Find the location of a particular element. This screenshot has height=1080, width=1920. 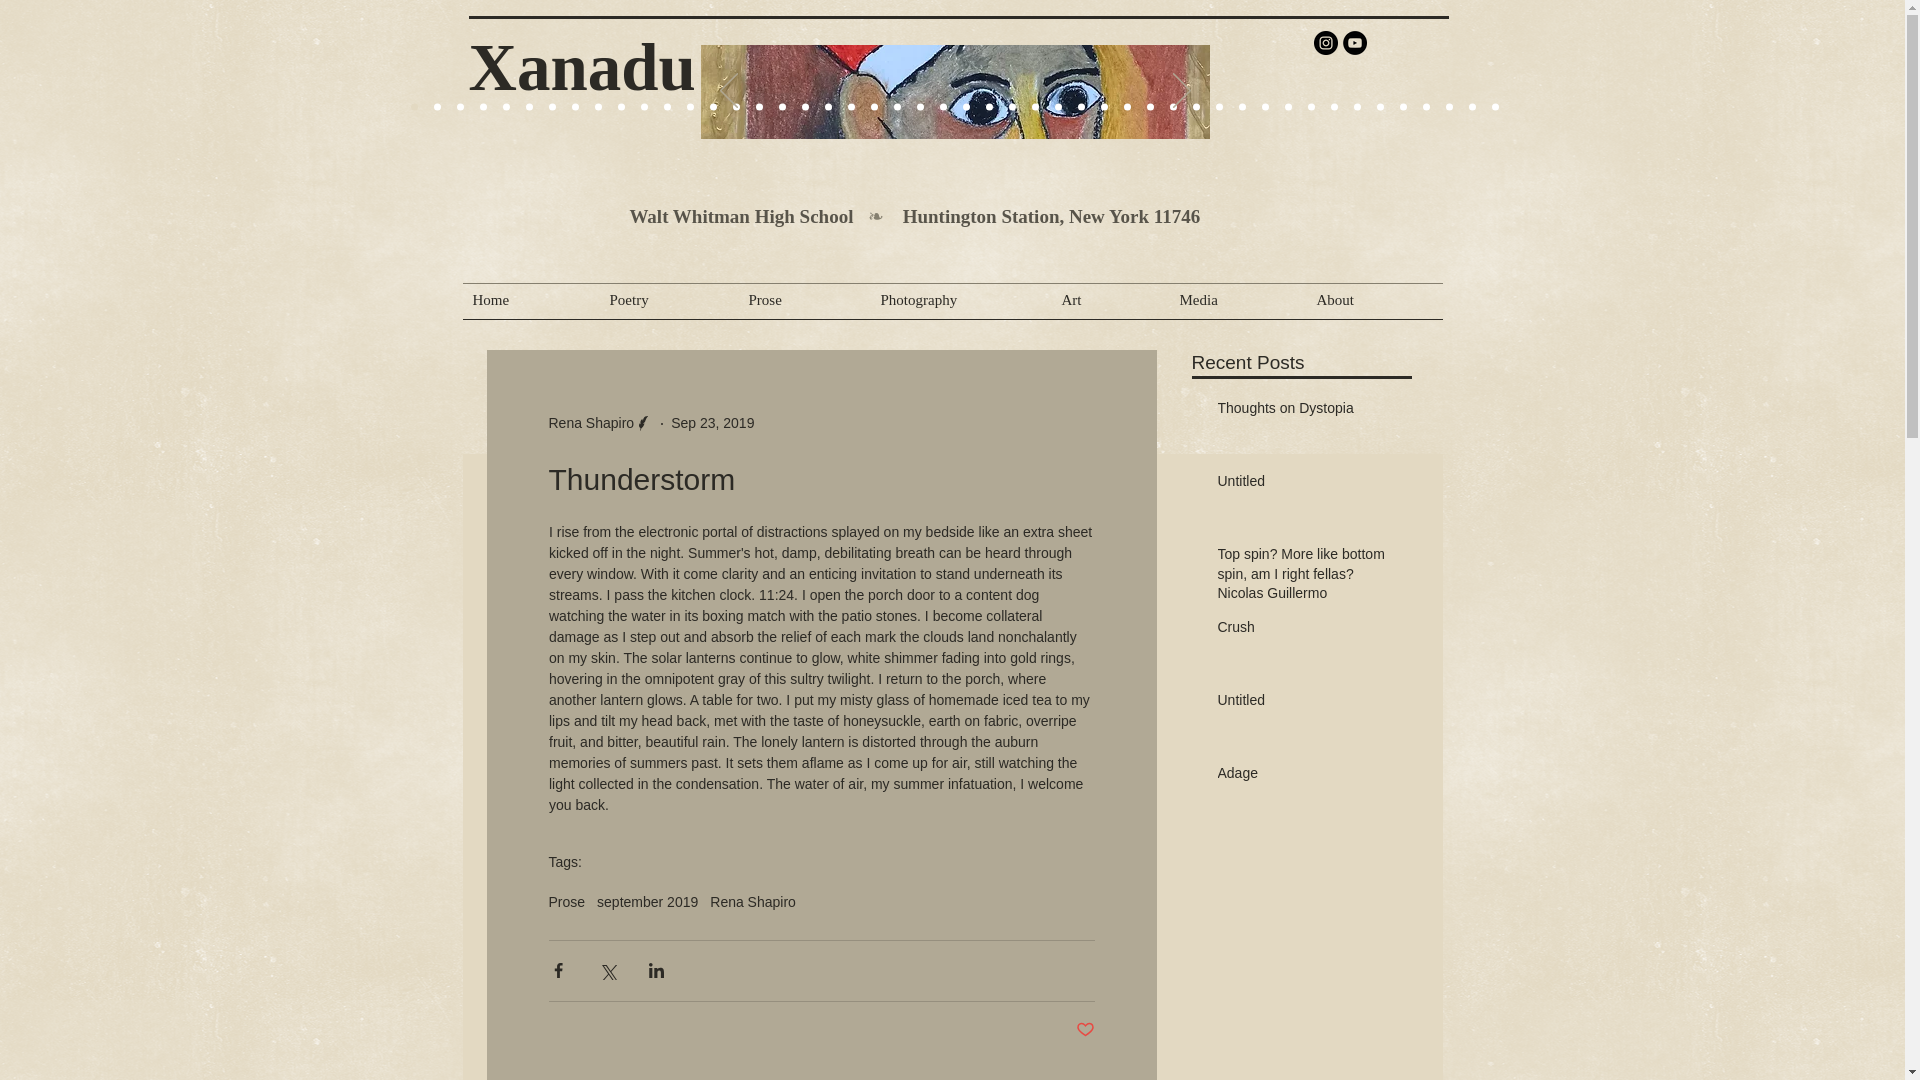

Rena Shapiro is located at coordinates (590, 423).